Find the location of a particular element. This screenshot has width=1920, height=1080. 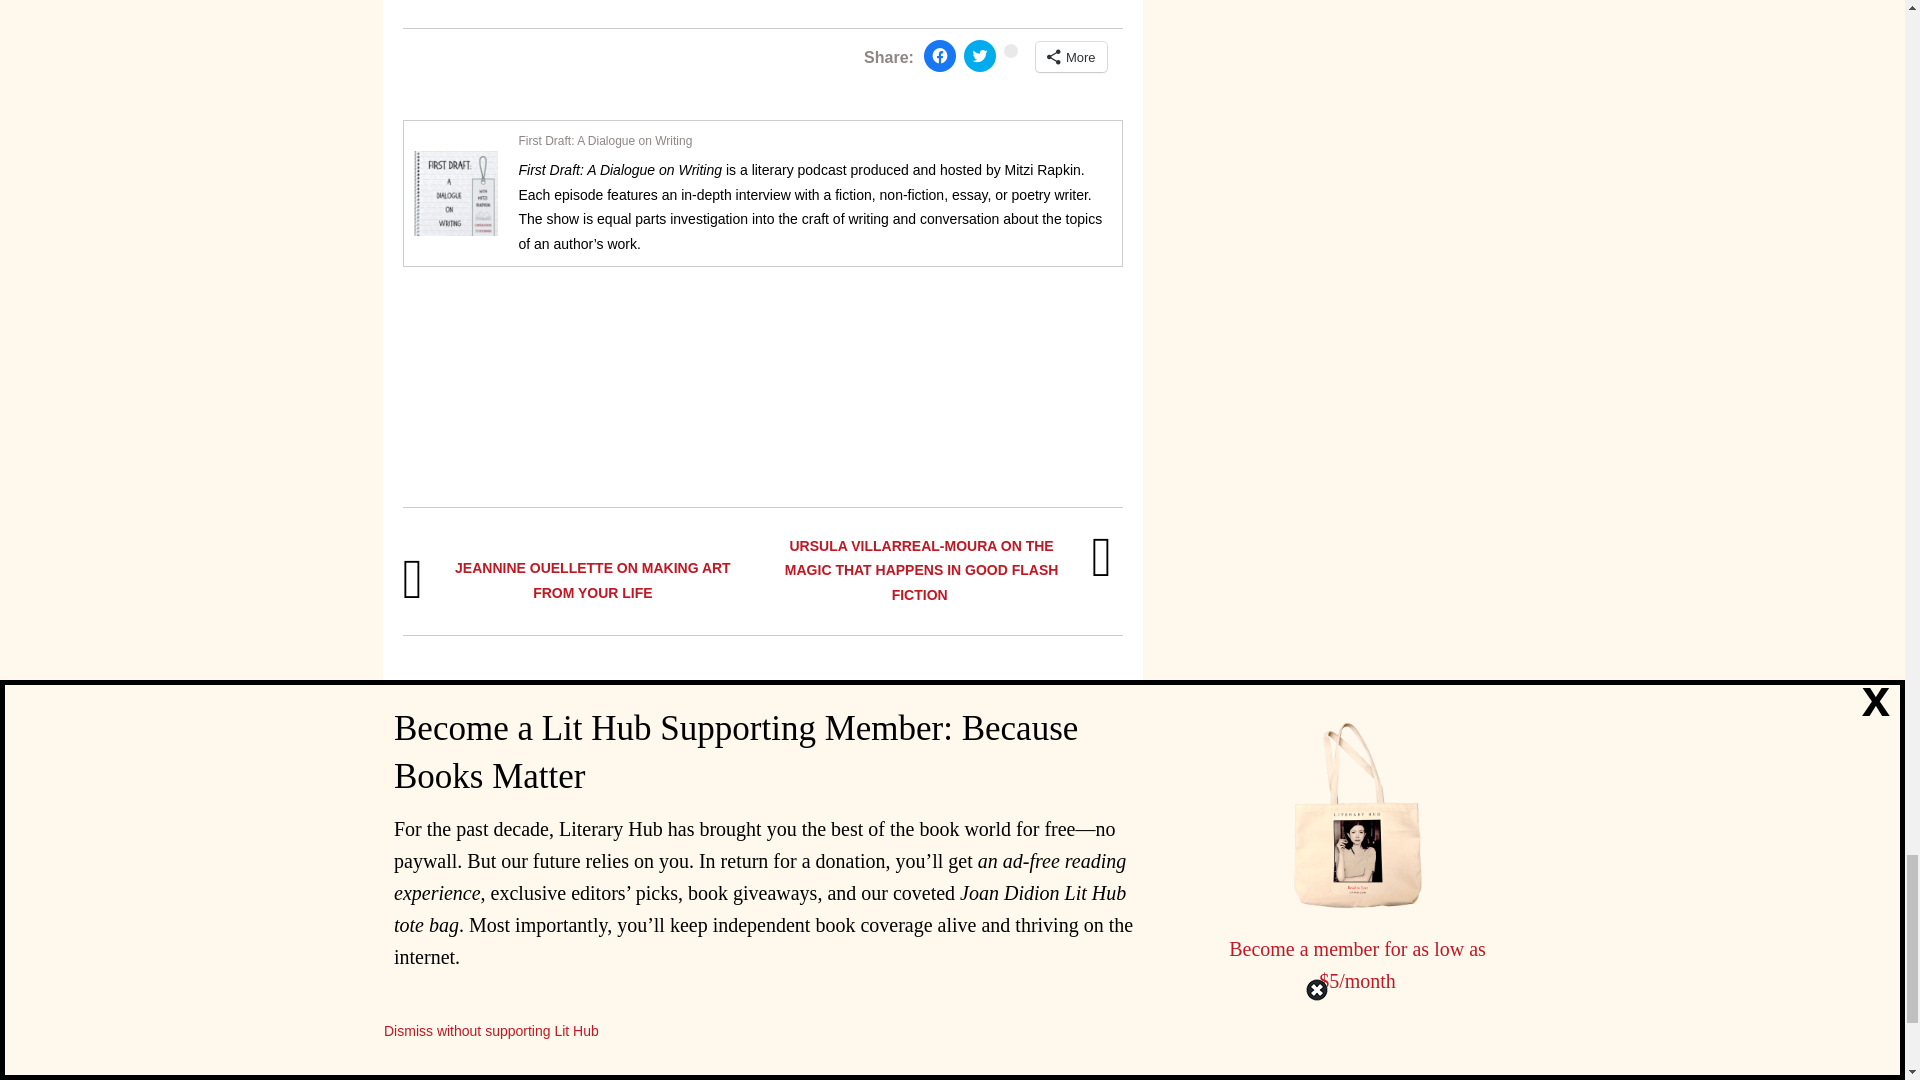

Share on Facebook is located at coordinates (940, 56).